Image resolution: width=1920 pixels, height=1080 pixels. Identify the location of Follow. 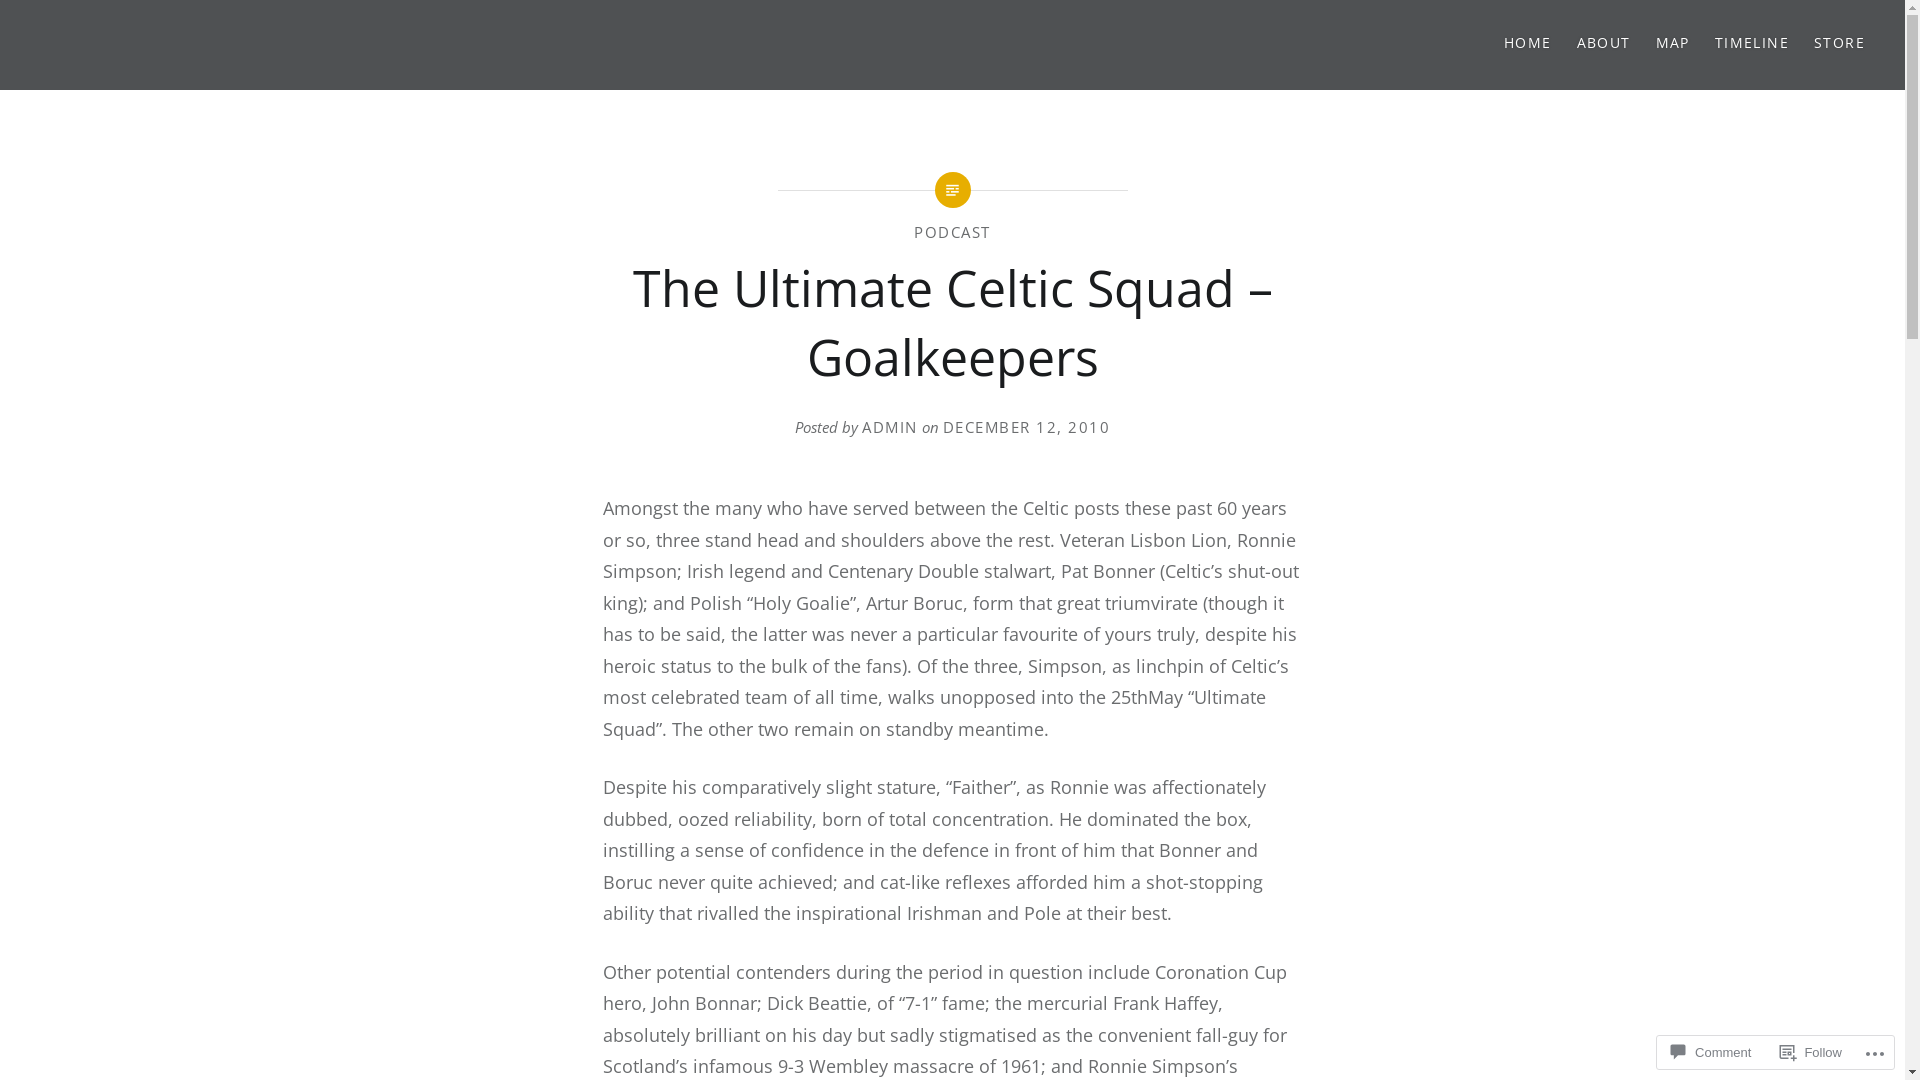
(1811, 1052).